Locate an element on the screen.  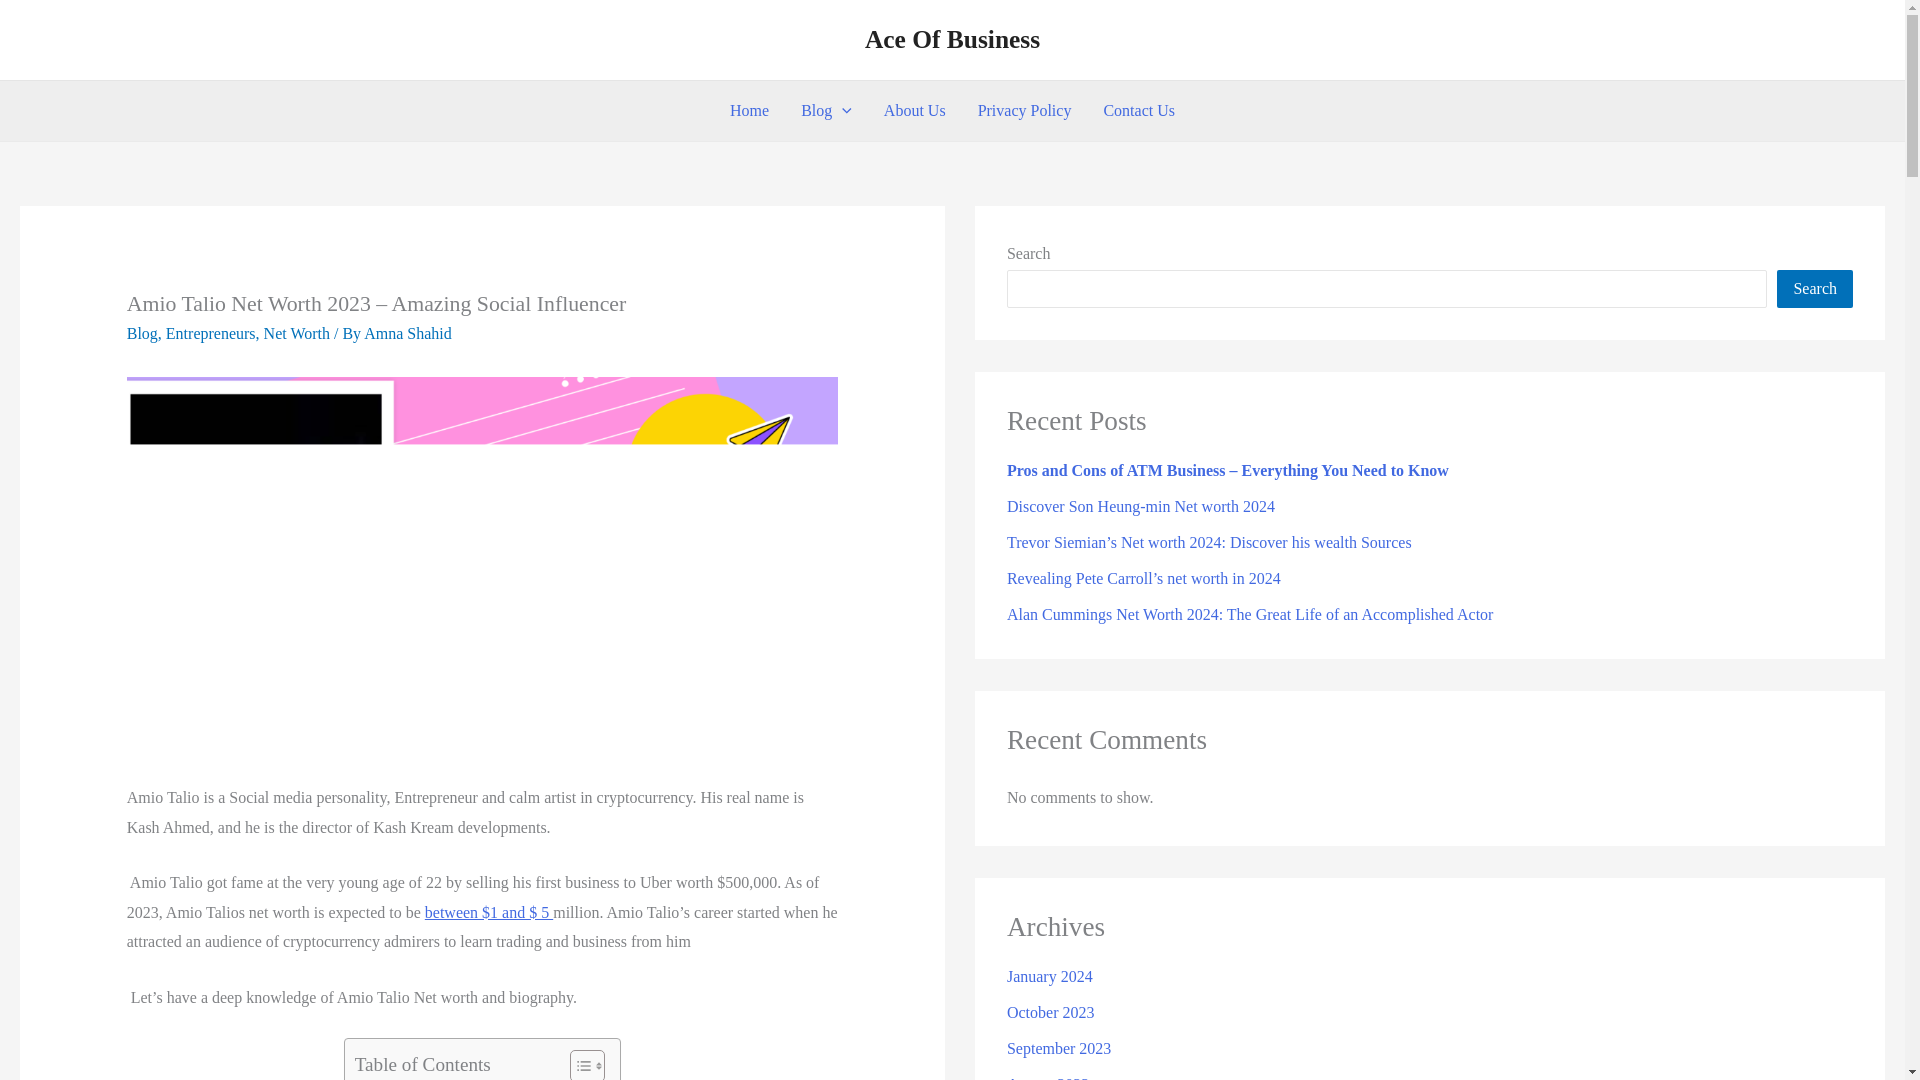
Home is located at coordinates (750, 111).